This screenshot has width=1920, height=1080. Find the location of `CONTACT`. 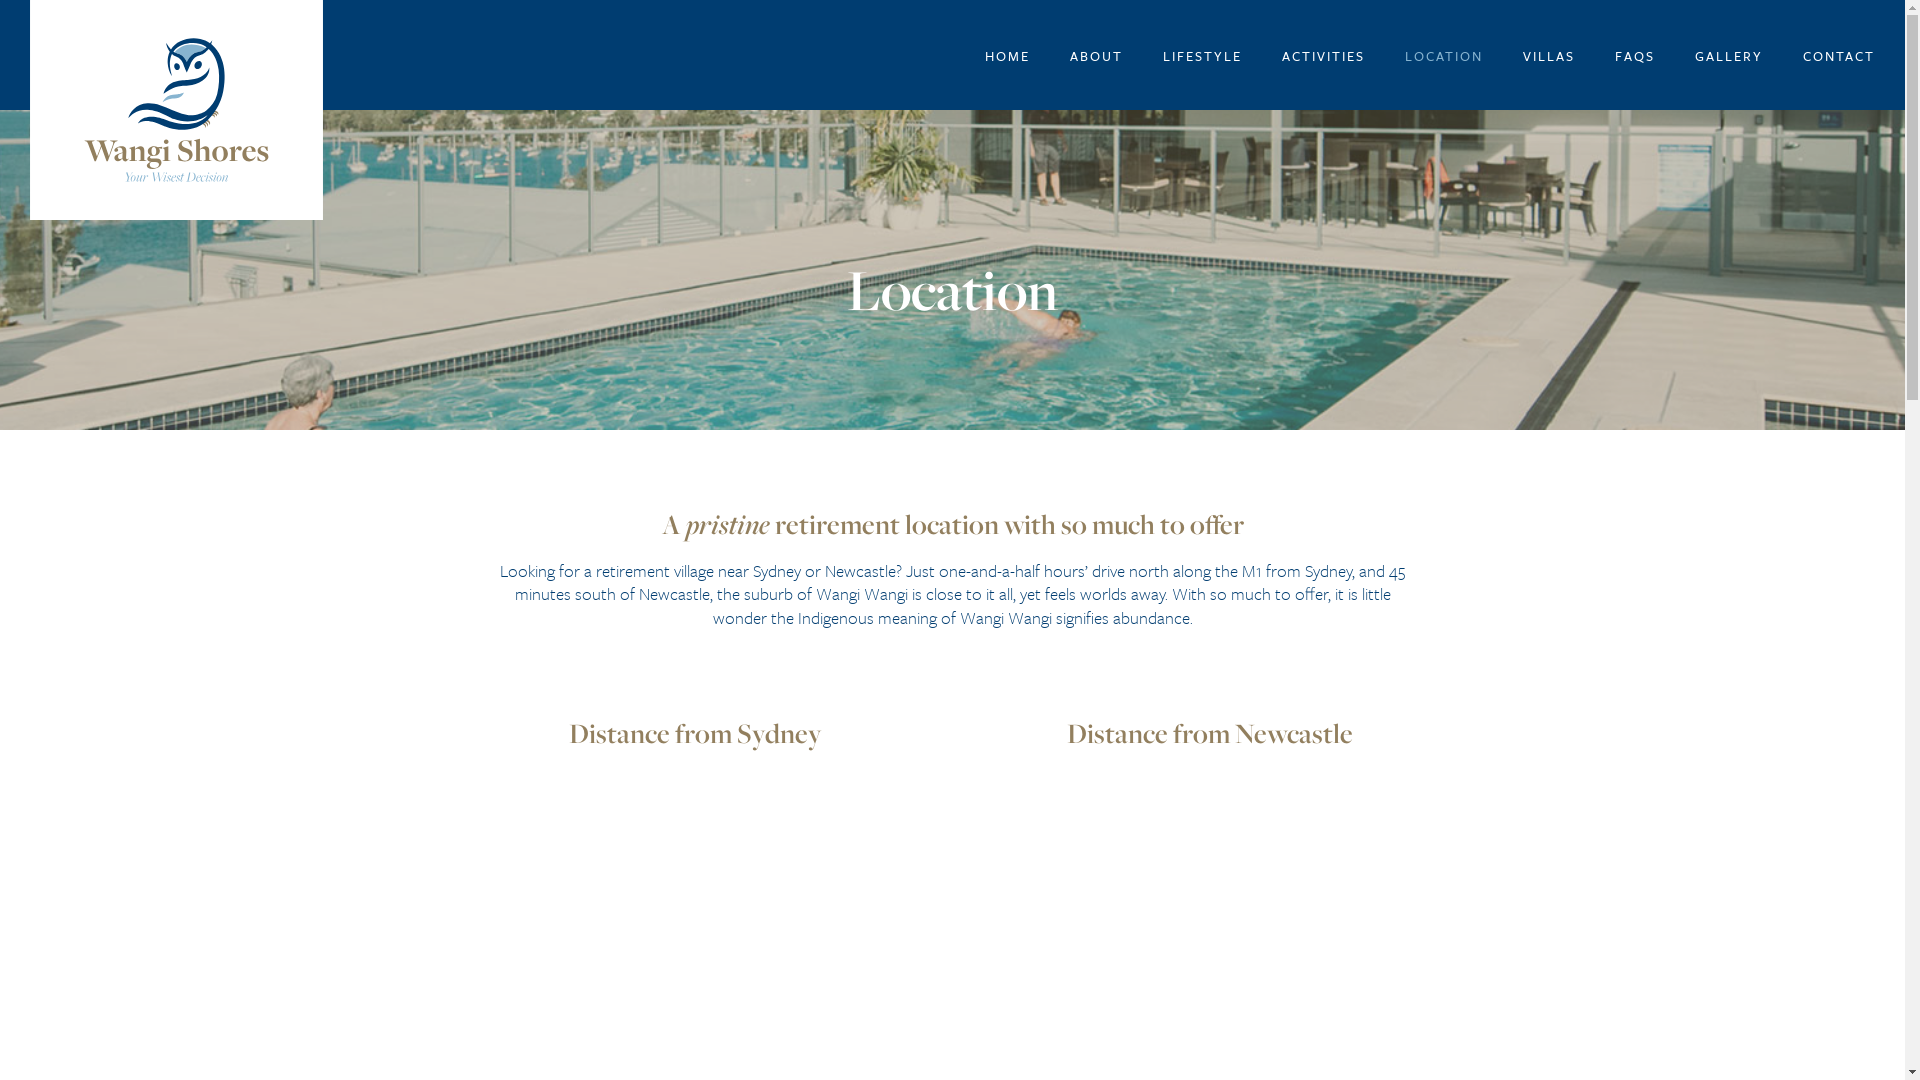

CONTACT is located at coordinates (1839, 55).